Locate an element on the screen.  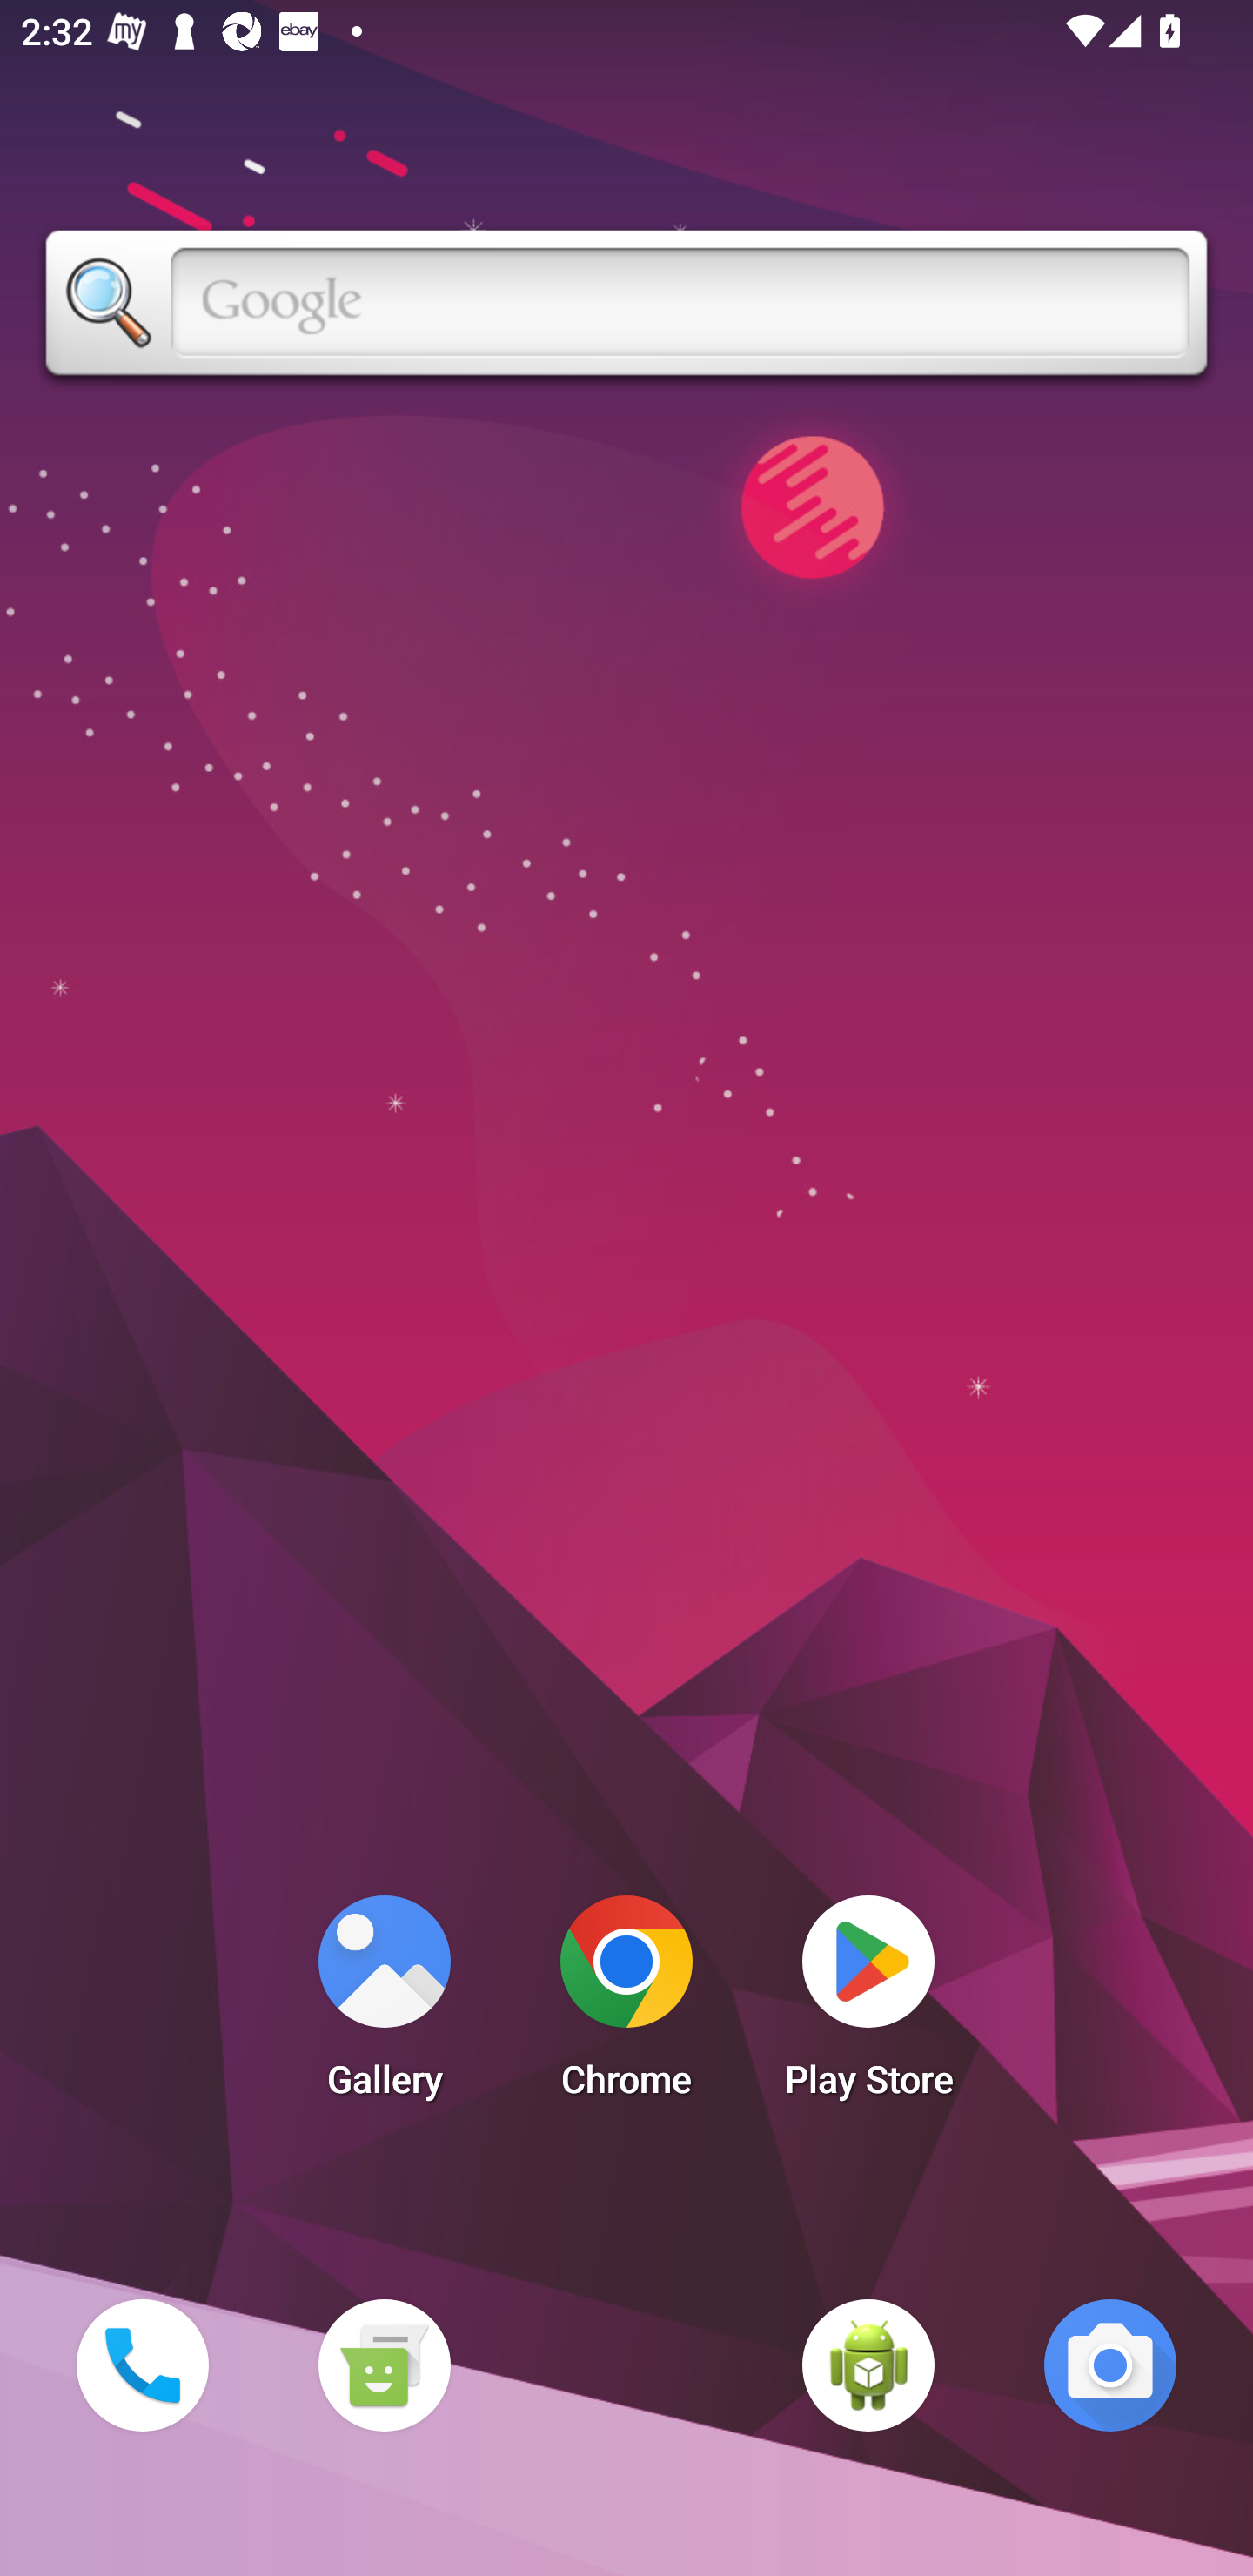
Camera is located at coordinates (1110, 2365).